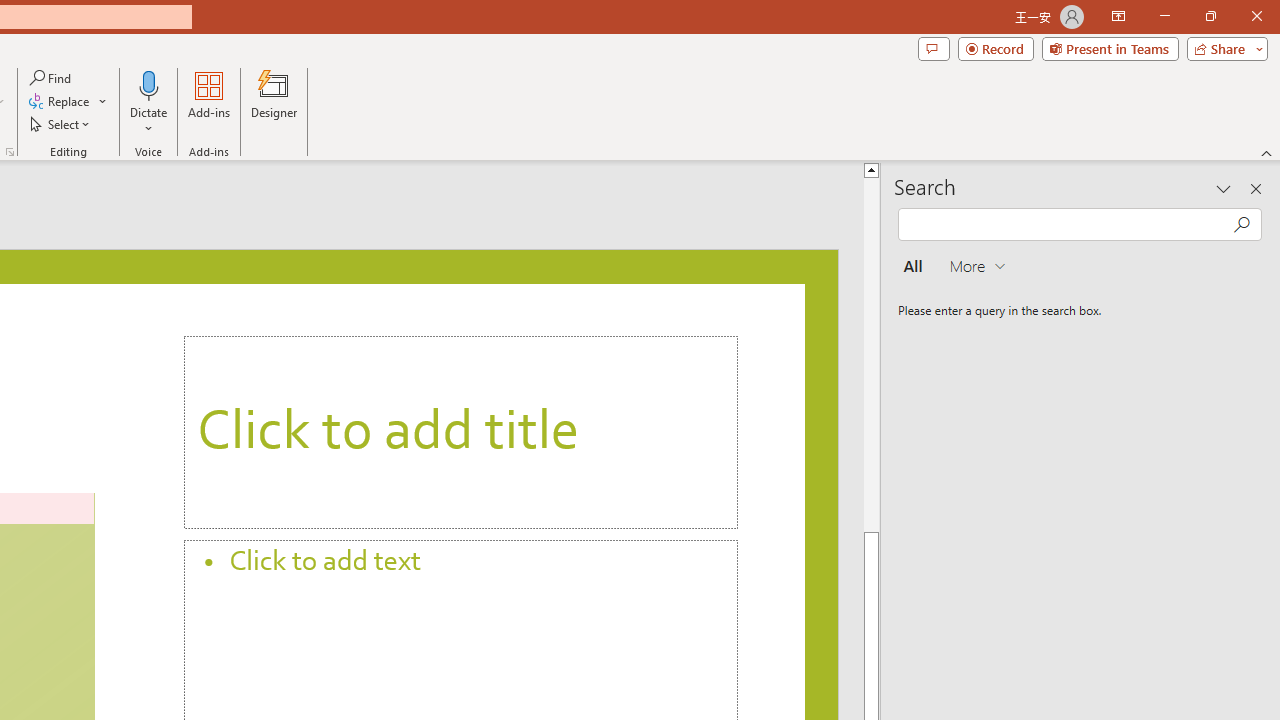  Describe the element at coordinates (10, 152) in the screenshot. I see `Format Object...` at that location.